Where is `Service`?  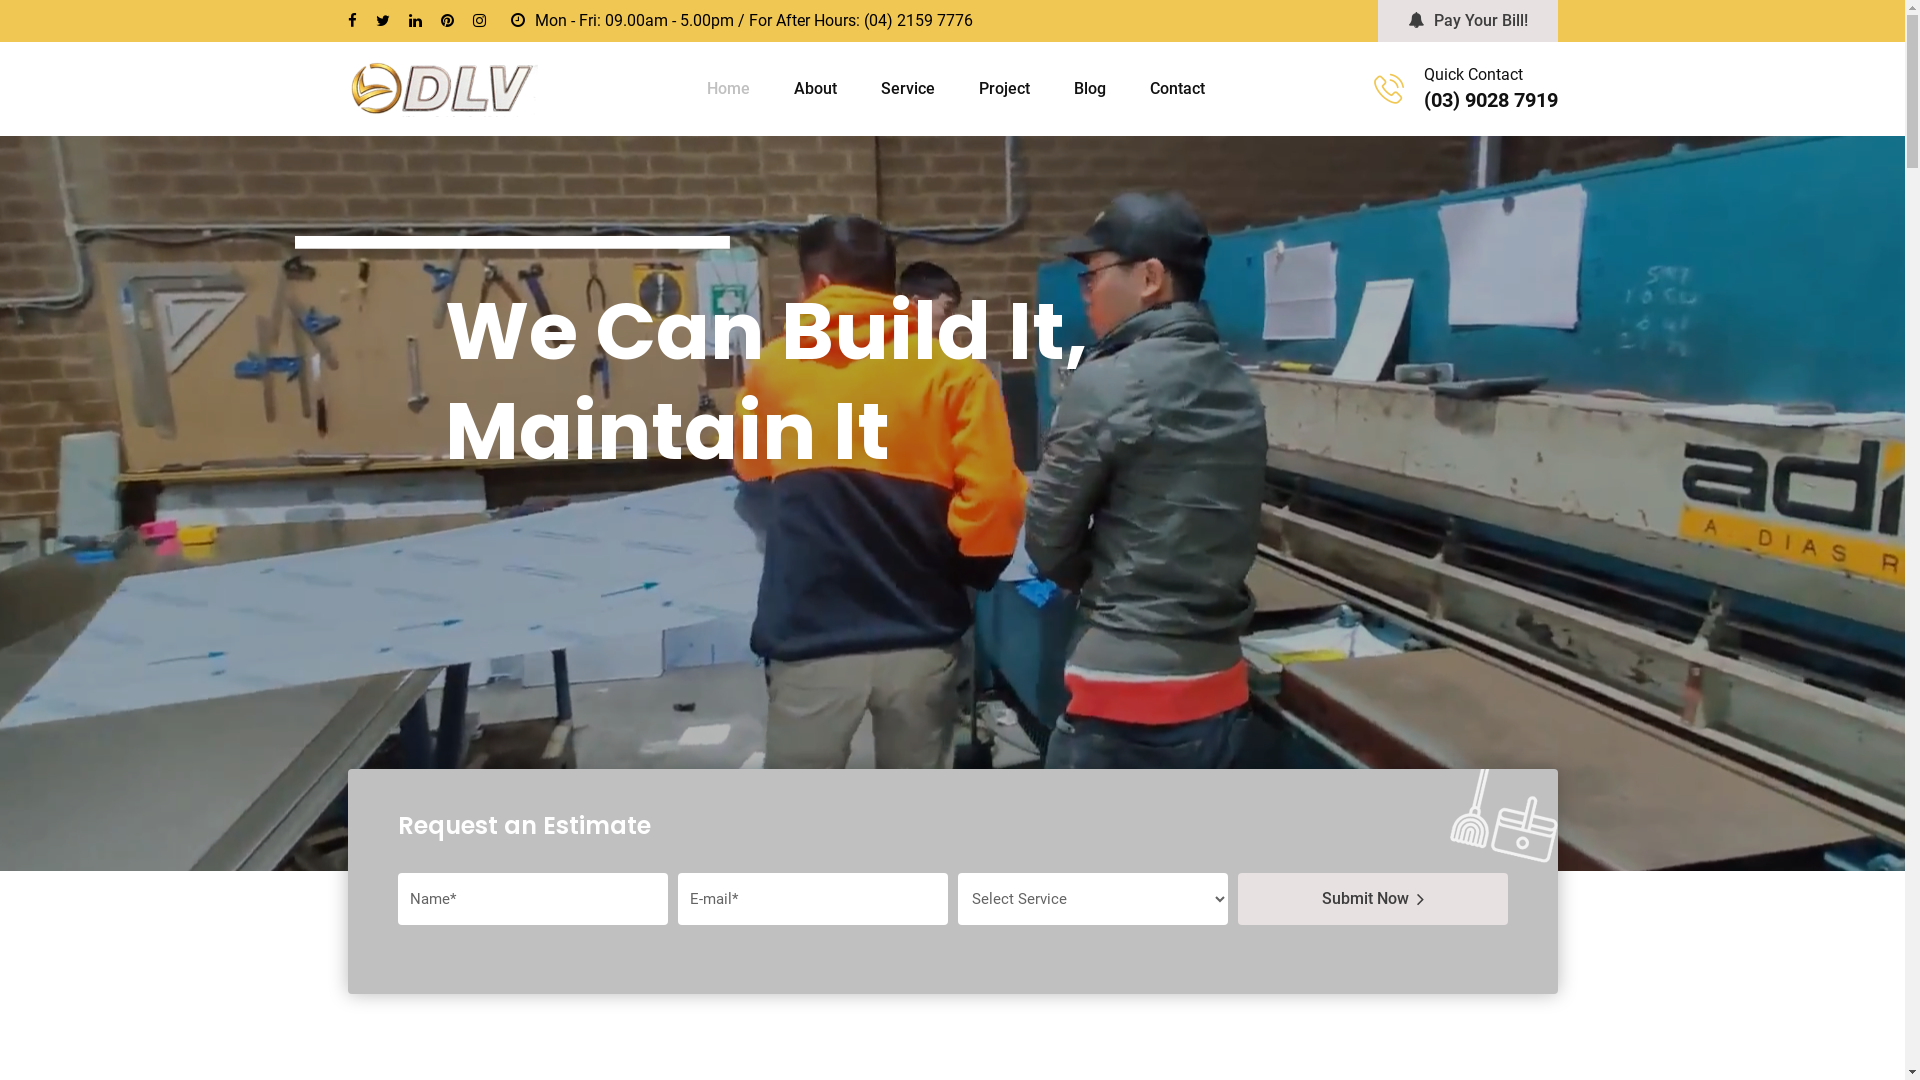 Service is located at coordinates (907, 89).